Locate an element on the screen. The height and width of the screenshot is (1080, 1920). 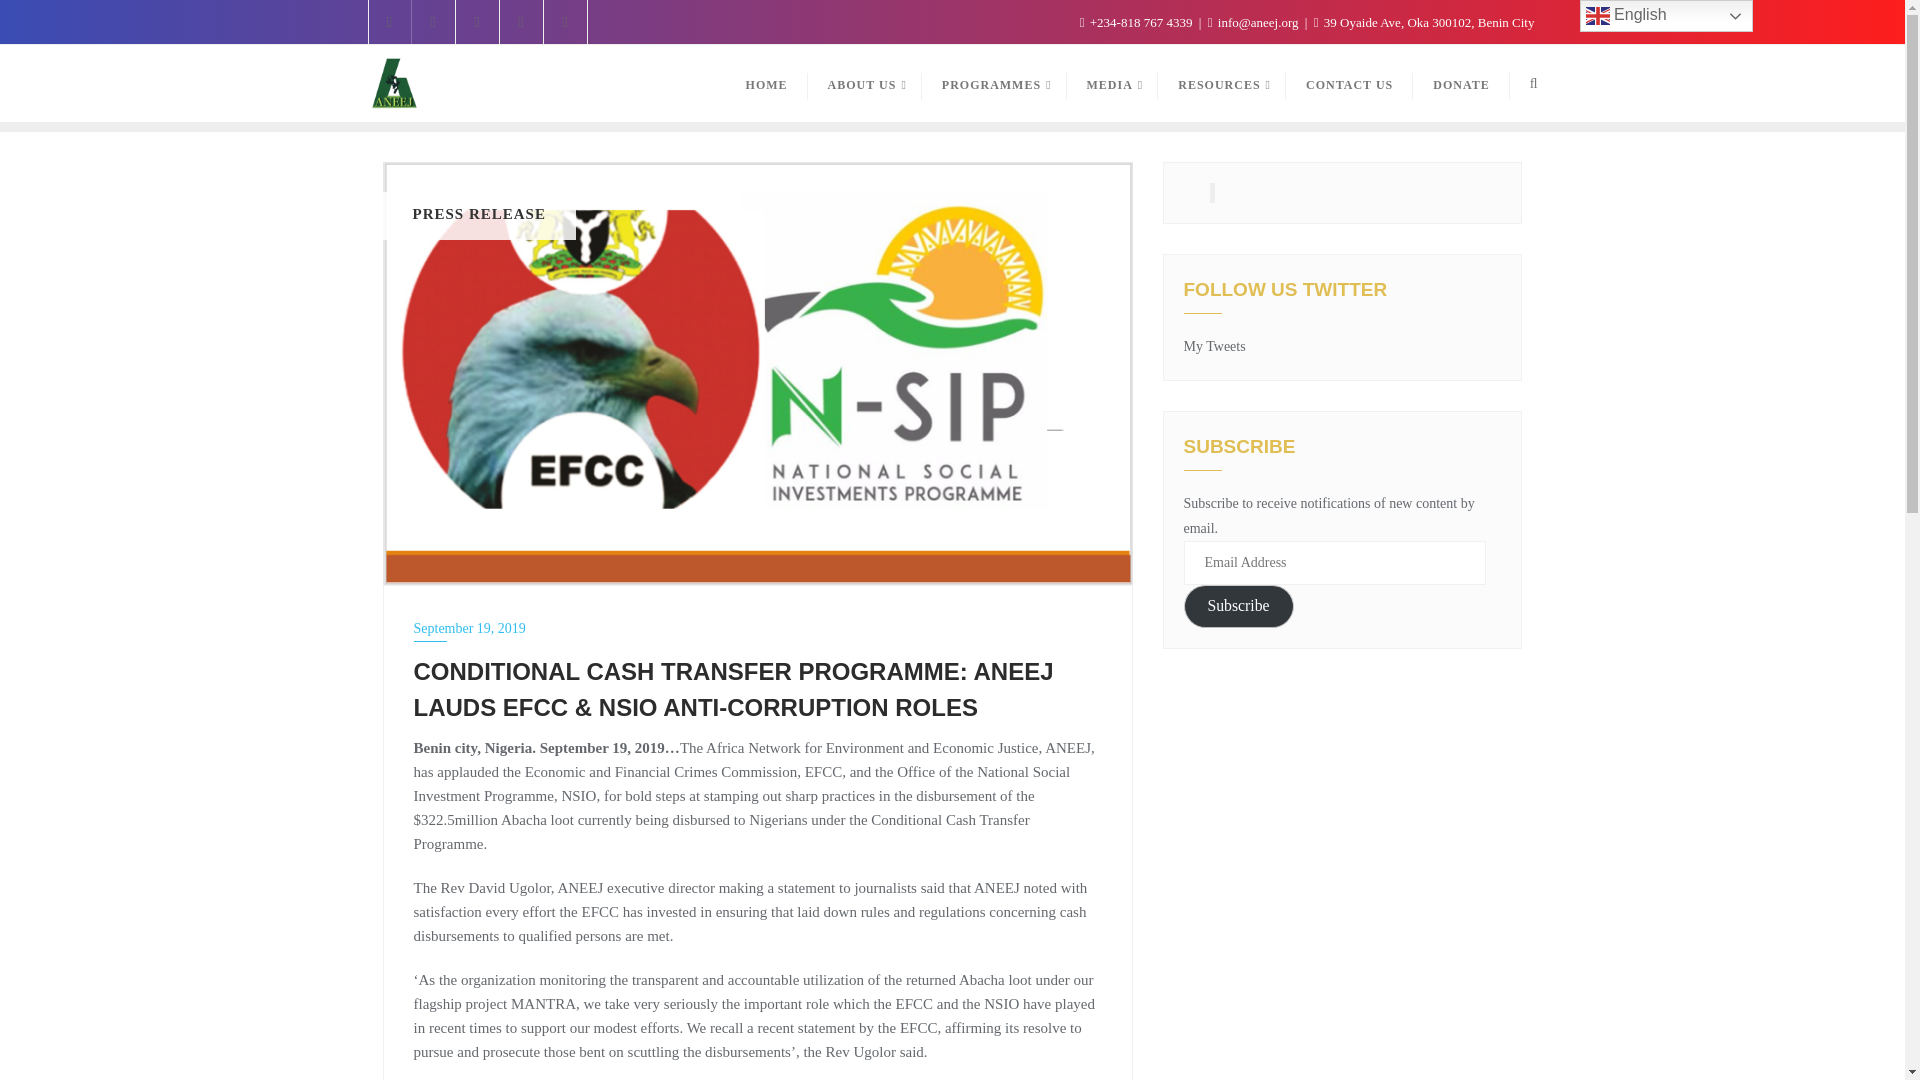
MEDIA is located at coordinates (1113, 84).